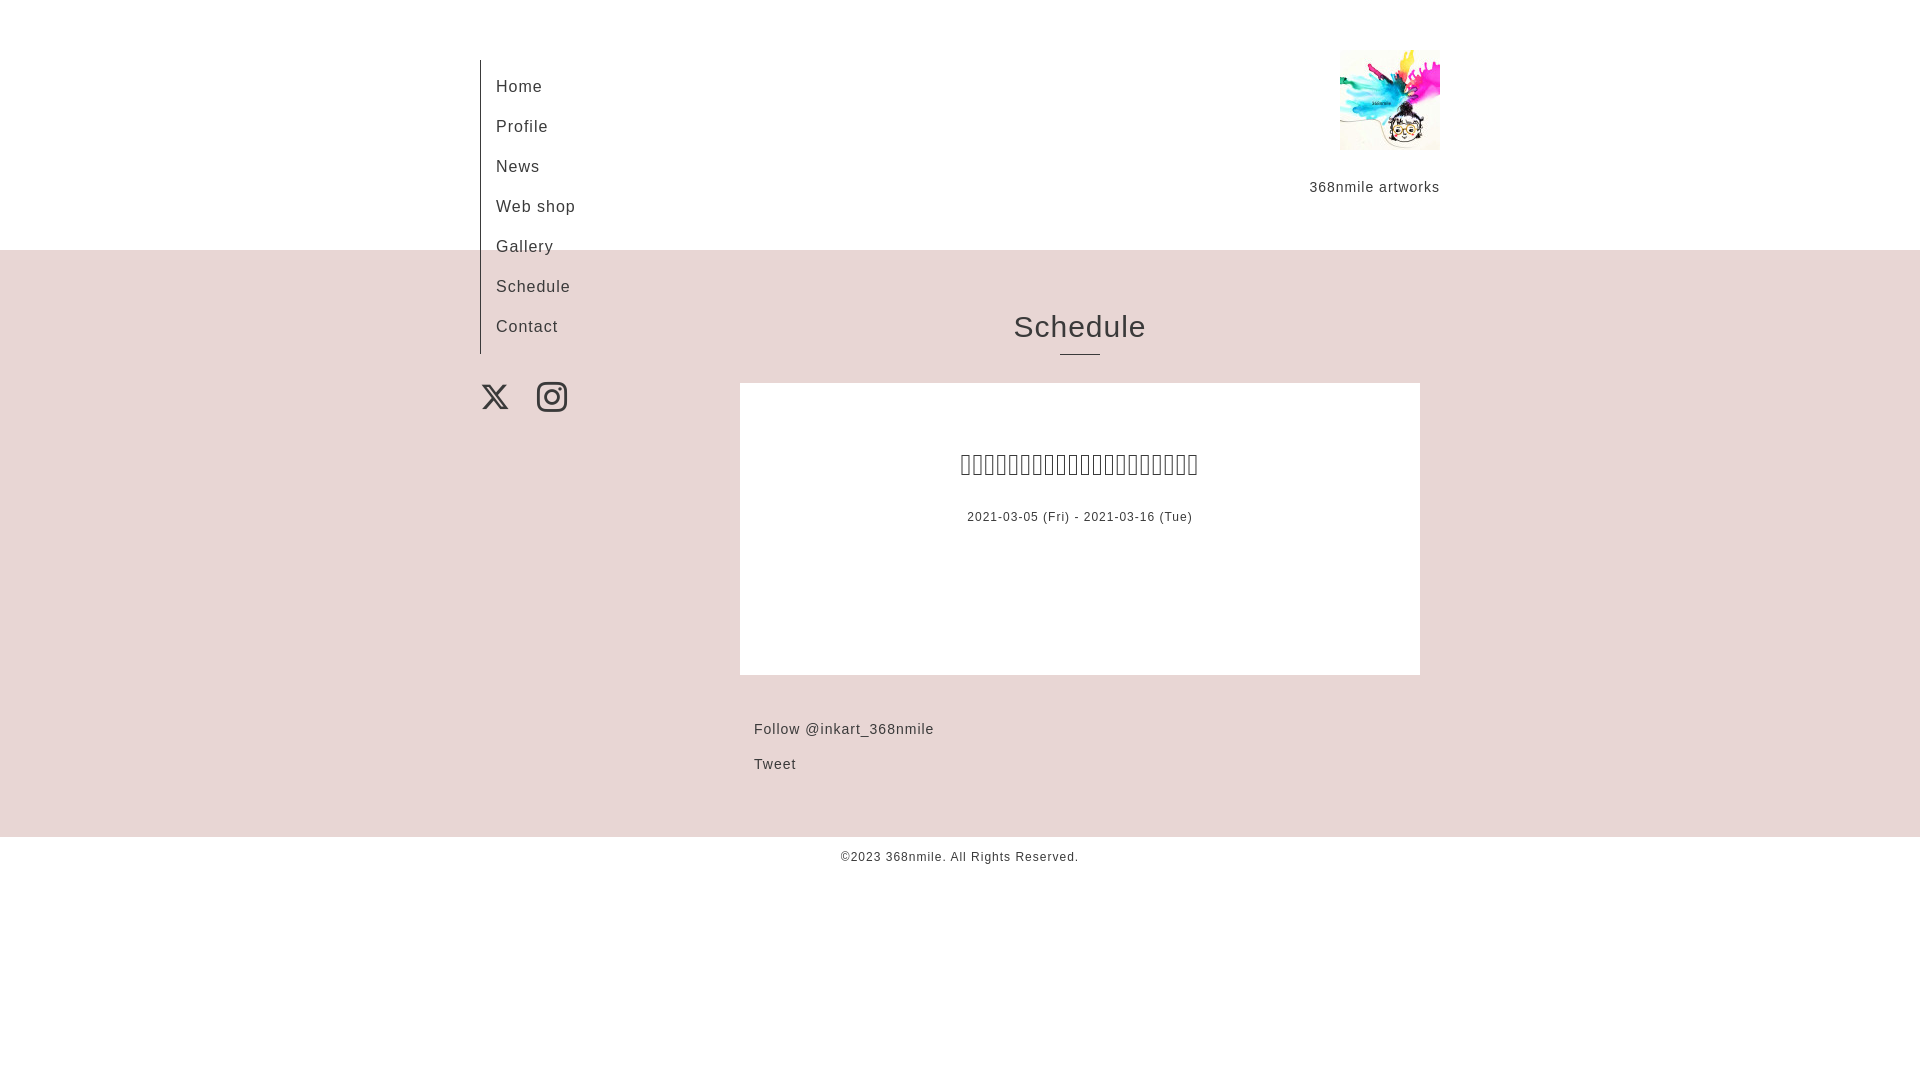 Image resolution: width=1920 pixels, height=1080 pixels. What do you see at coordinates (520, 86) in the screenshot?
I see `Home` at bounding box center [520, 86].